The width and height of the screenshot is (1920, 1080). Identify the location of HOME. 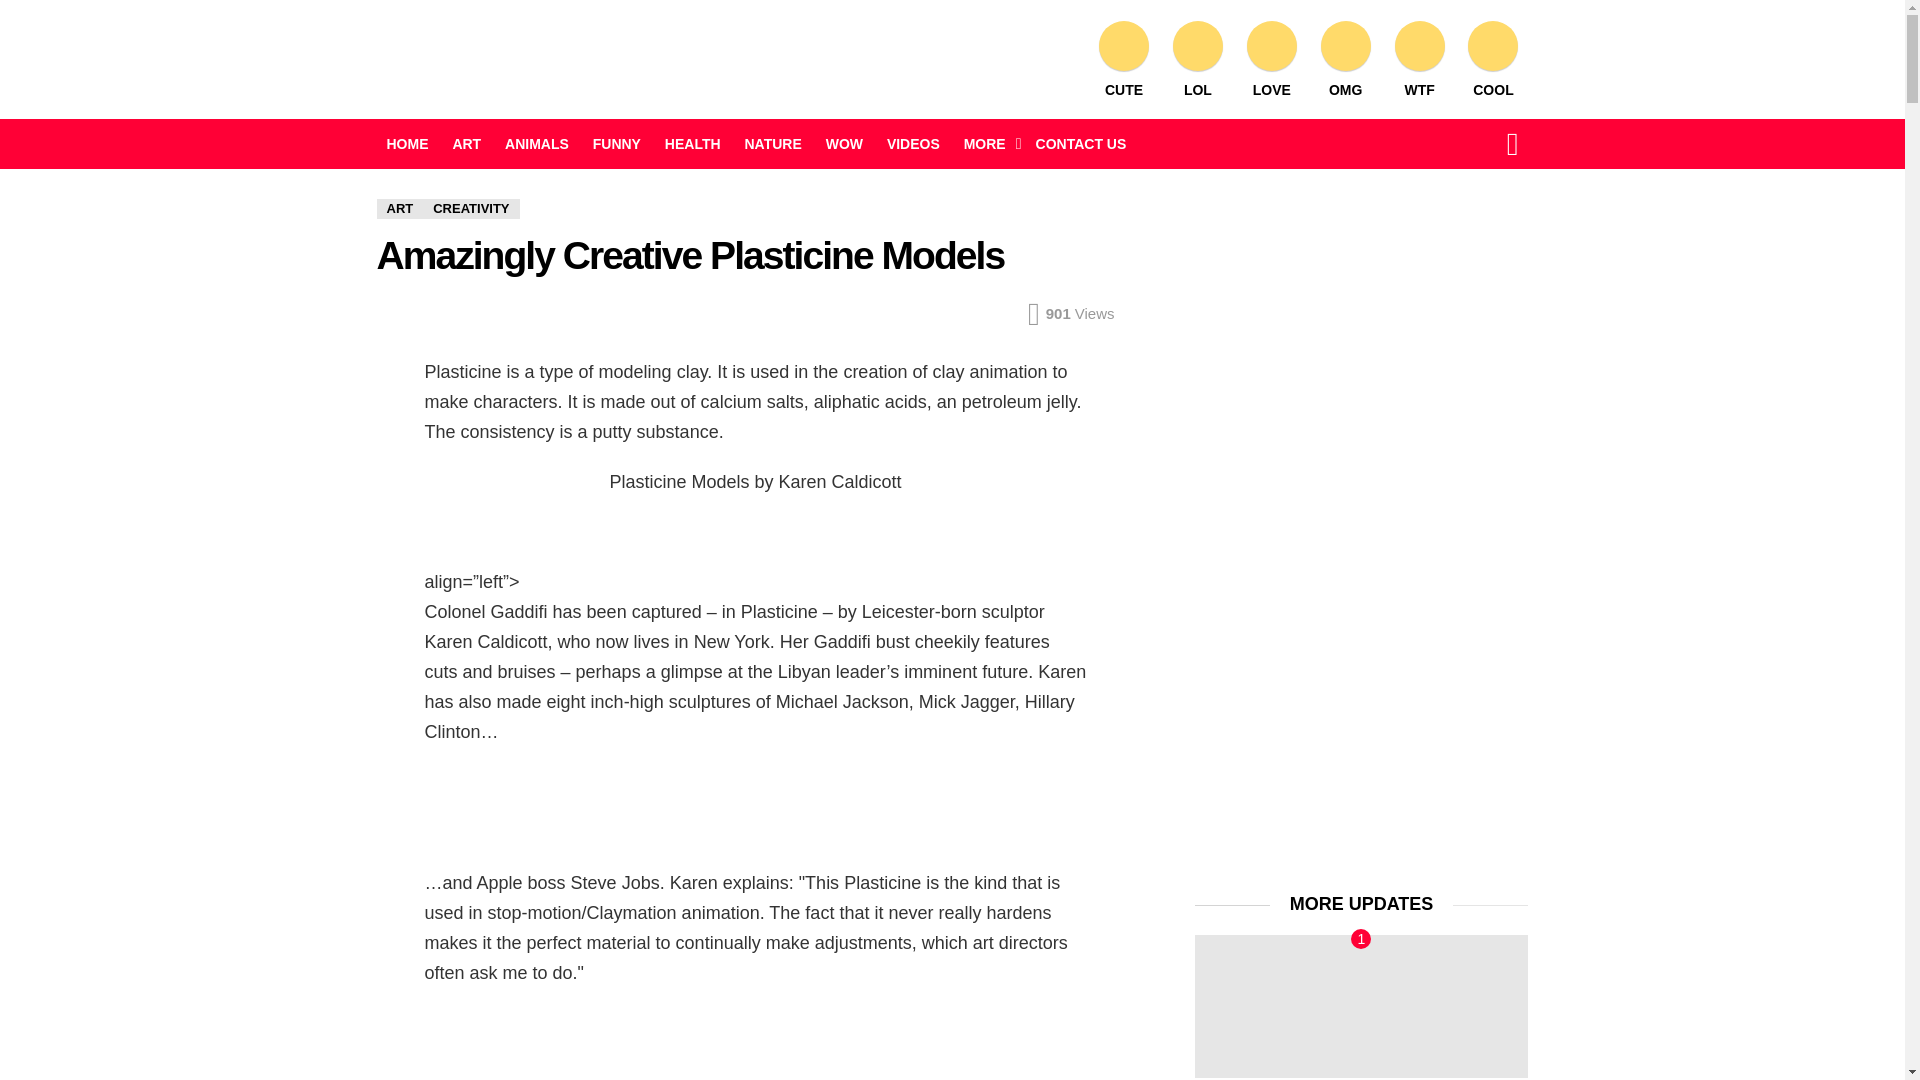
(406, 143).